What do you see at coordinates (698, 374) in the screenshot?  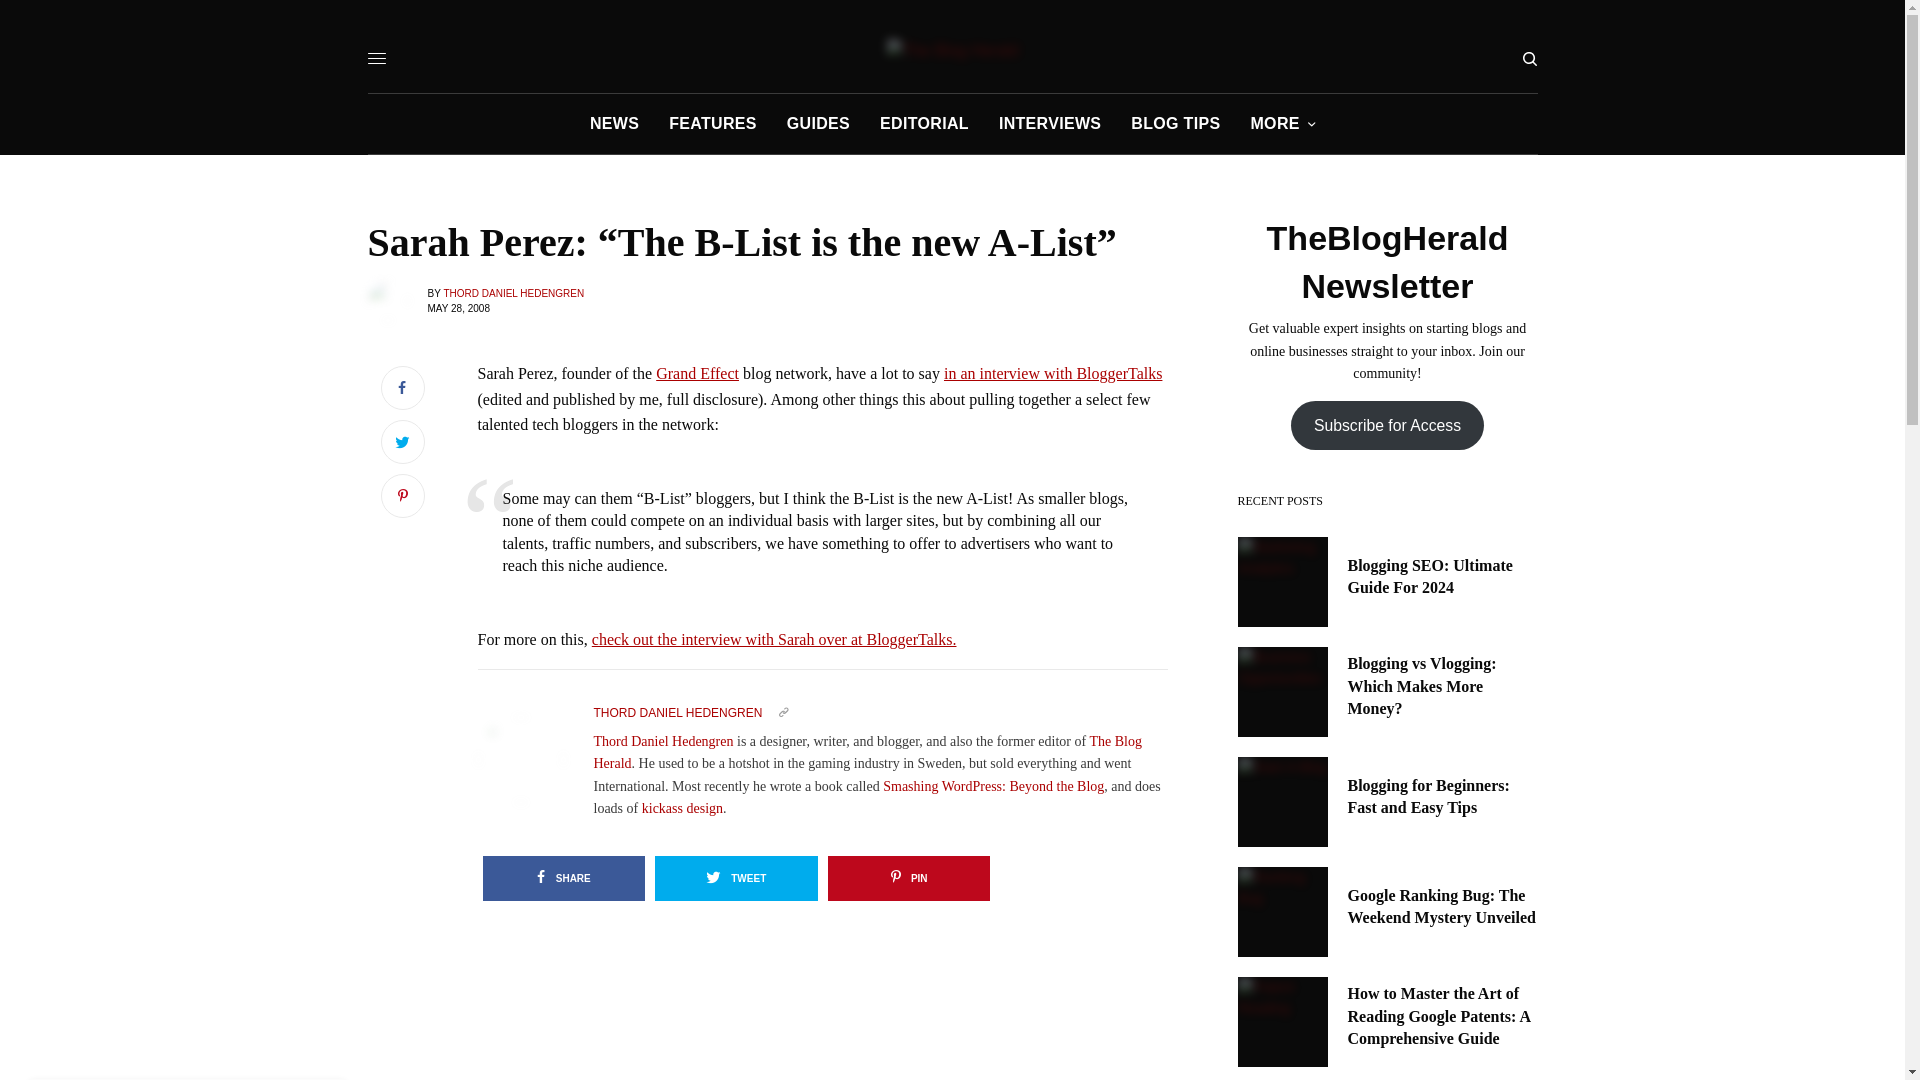 I see `Grand Effect` at bounding box center [698, 374].